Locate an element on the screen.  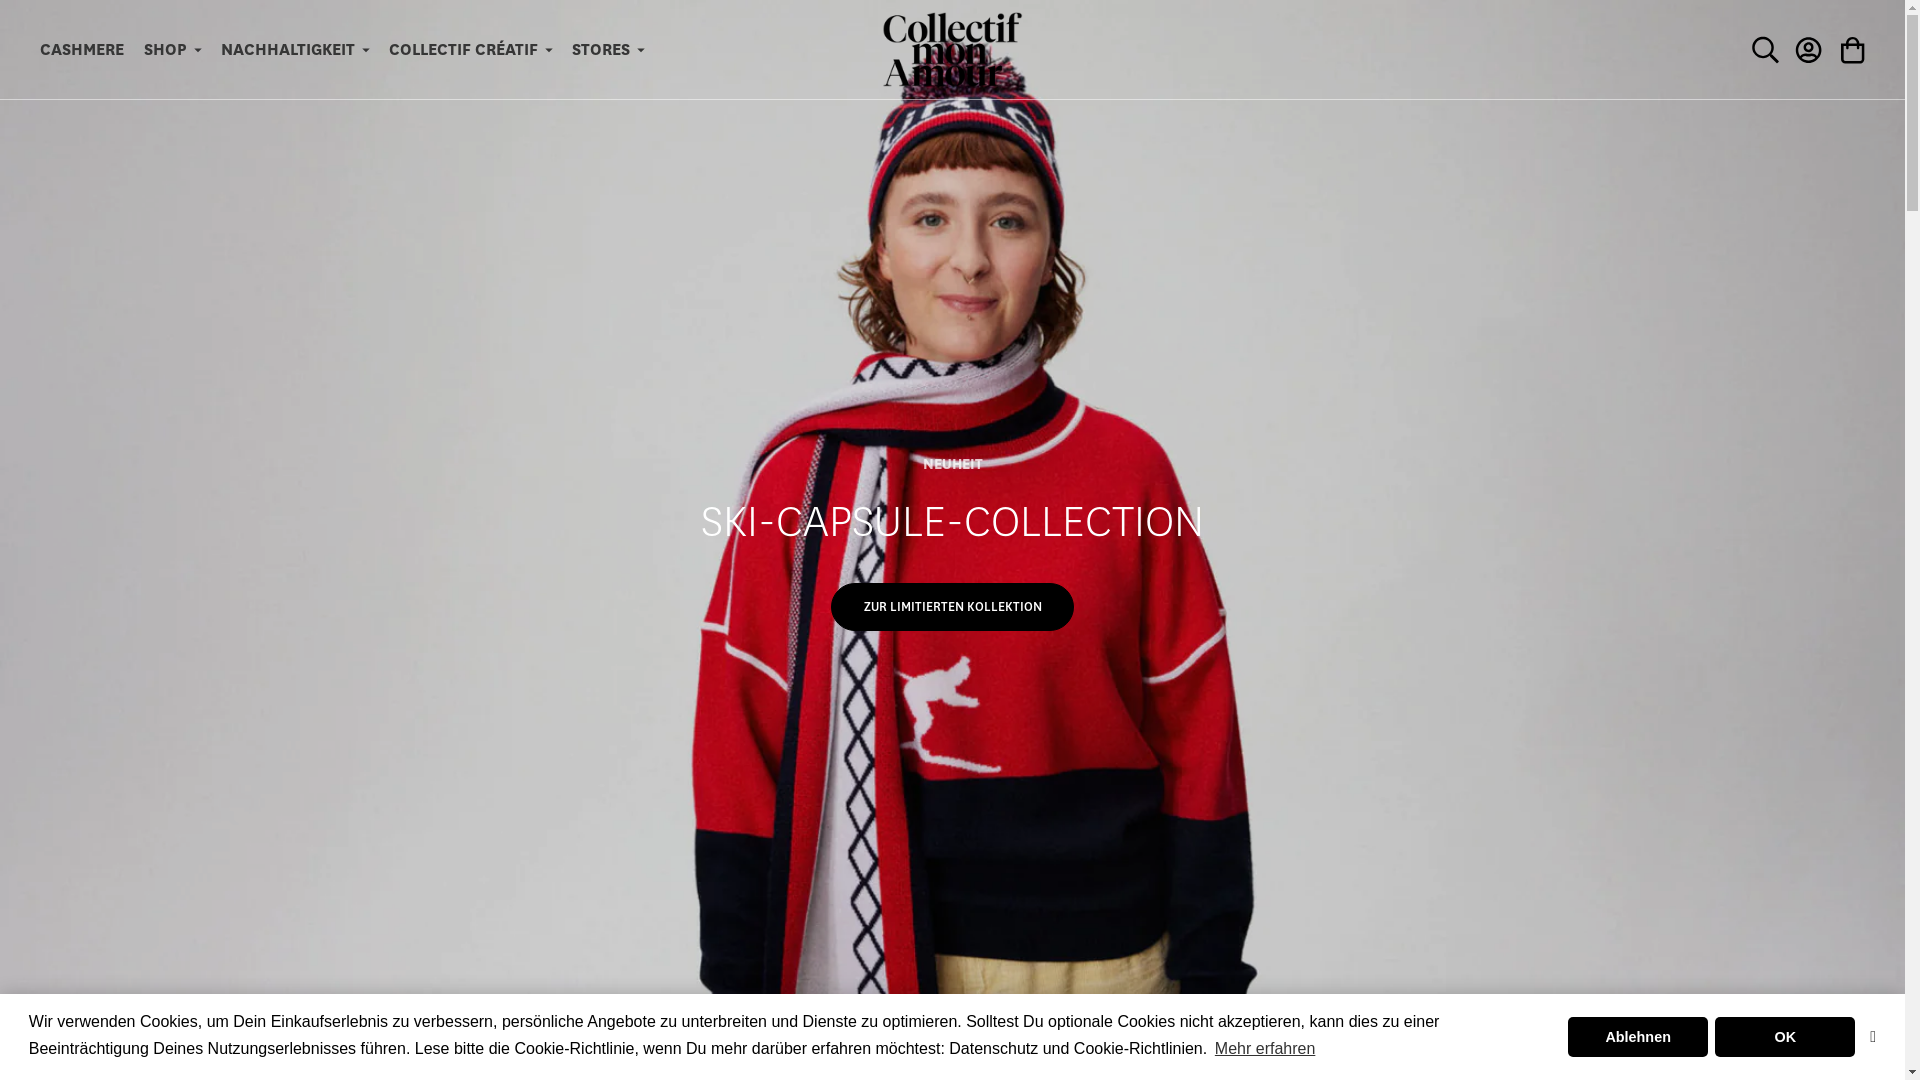
Warenkorb is located at coordinates (1853, 50).